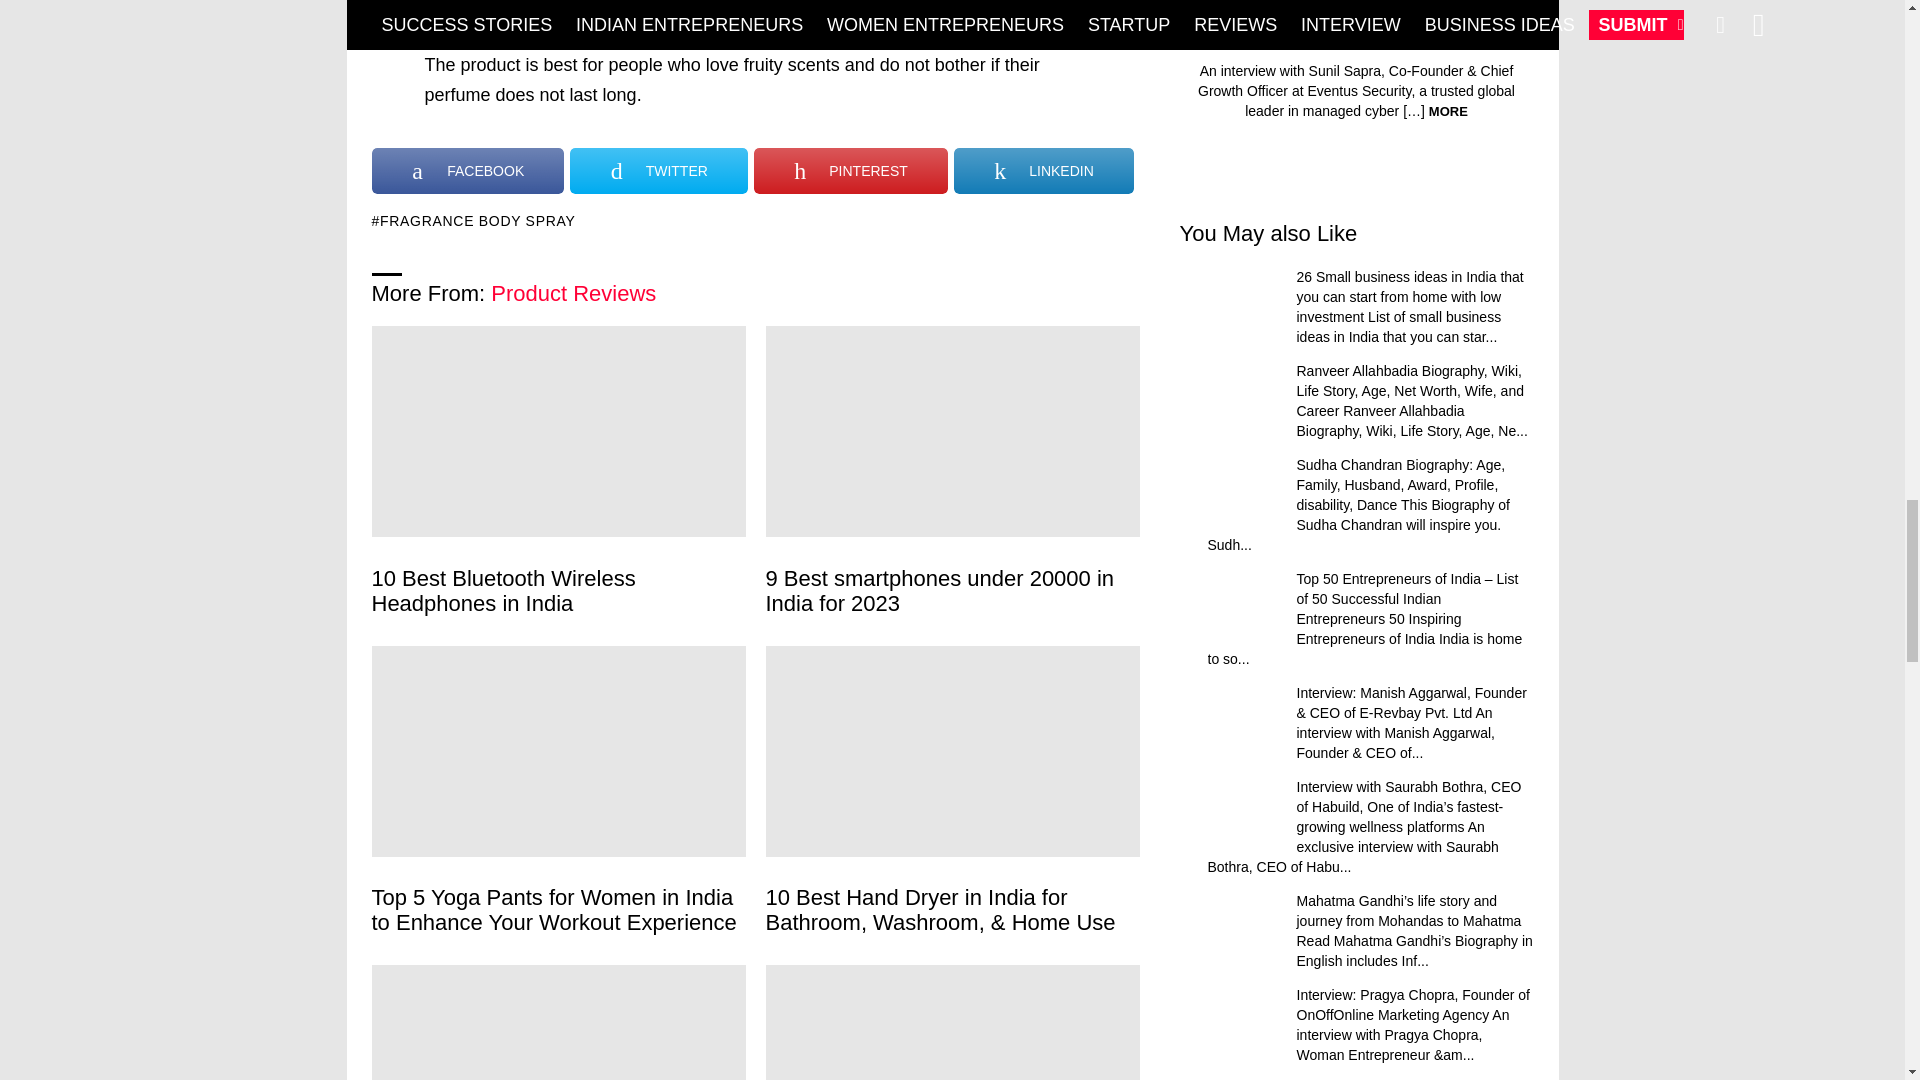 Image resolution: width=1920 pixels, height=1080 pixels. Describe the element at coordinates (559, 431) in the screenshot. I see `10 Best Bluetooth Wireless Headphones in India` at that location.